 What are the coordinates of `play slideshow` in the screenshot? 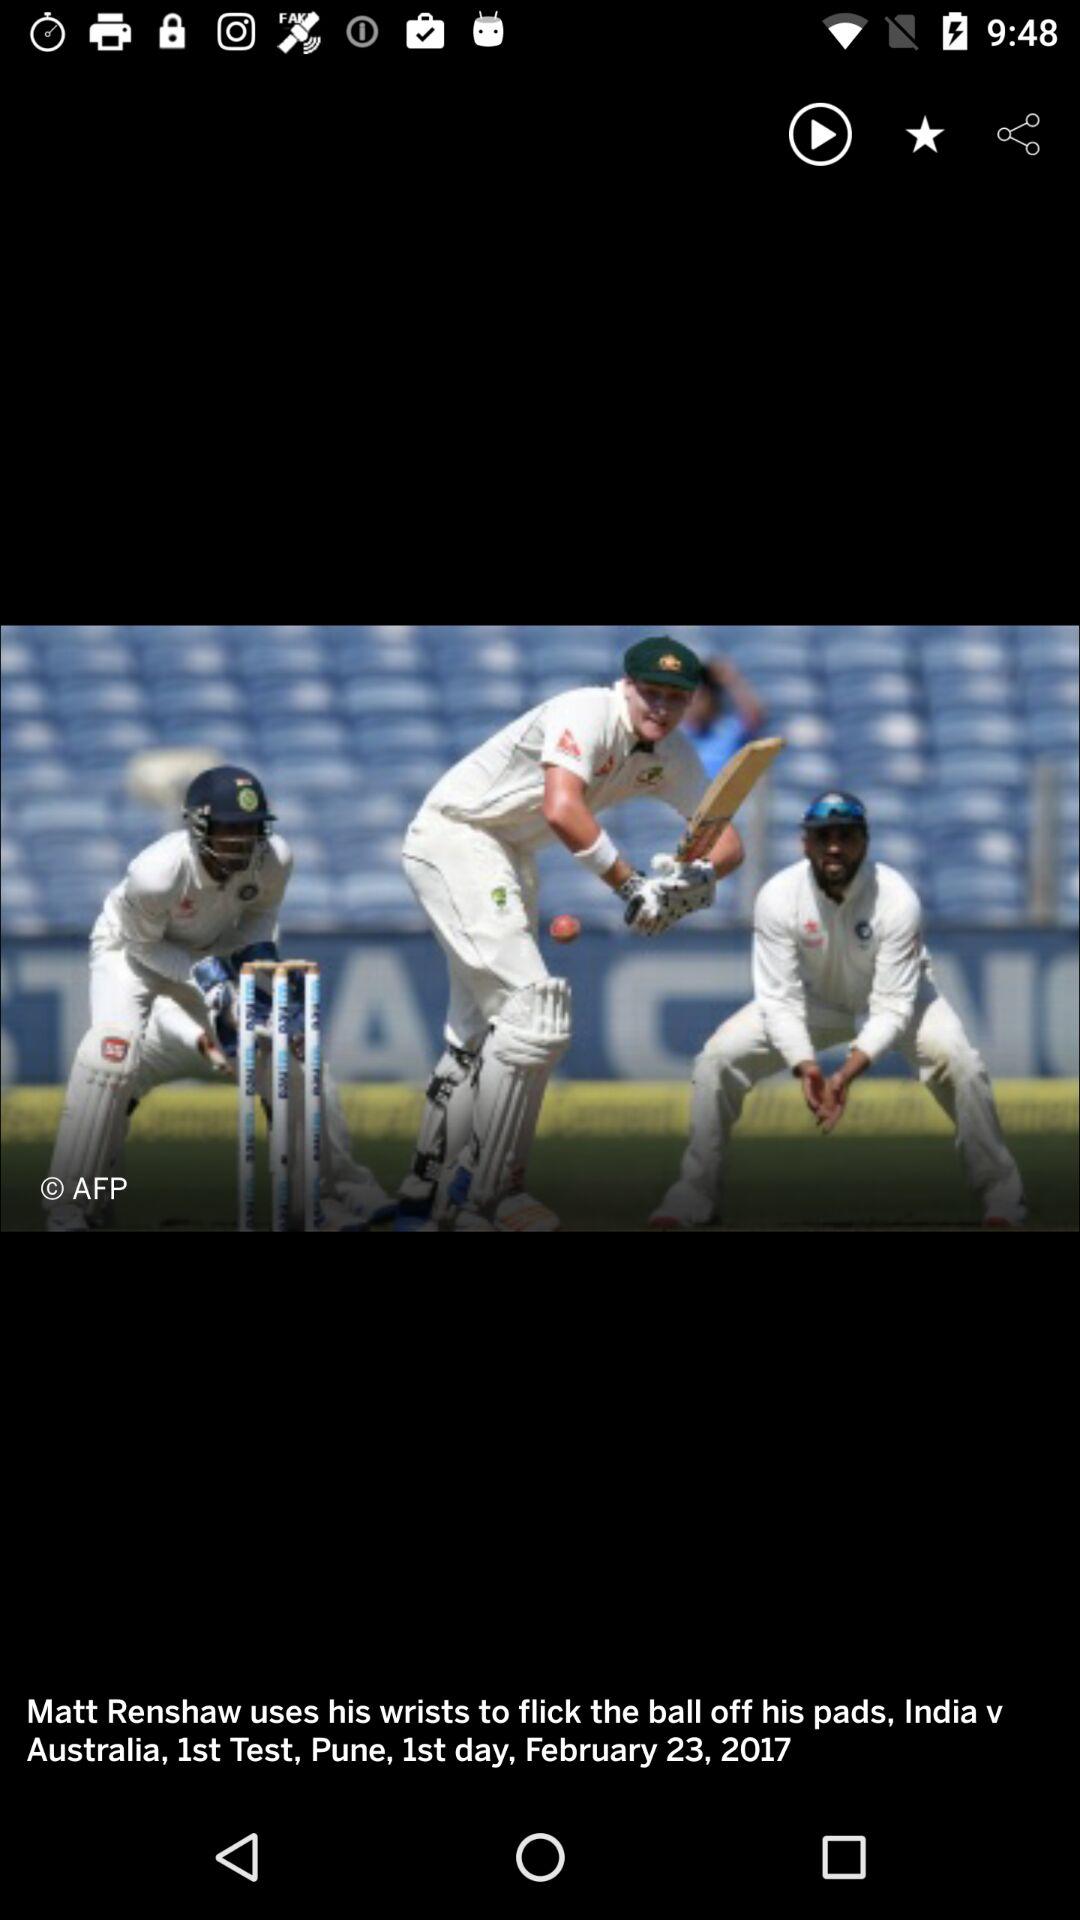 It's located at (820, 134).